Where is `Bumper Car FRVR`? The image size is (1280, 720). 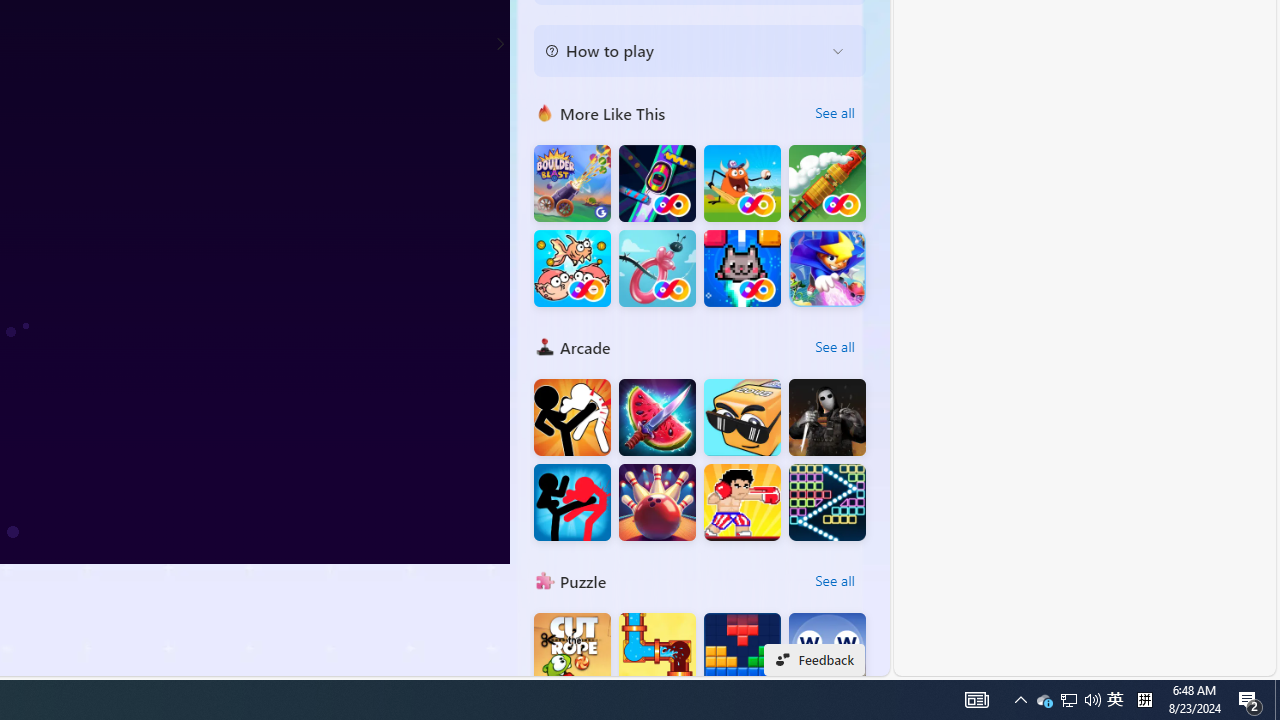 Bumper Car FRVR is located at coordinates (657, 184).